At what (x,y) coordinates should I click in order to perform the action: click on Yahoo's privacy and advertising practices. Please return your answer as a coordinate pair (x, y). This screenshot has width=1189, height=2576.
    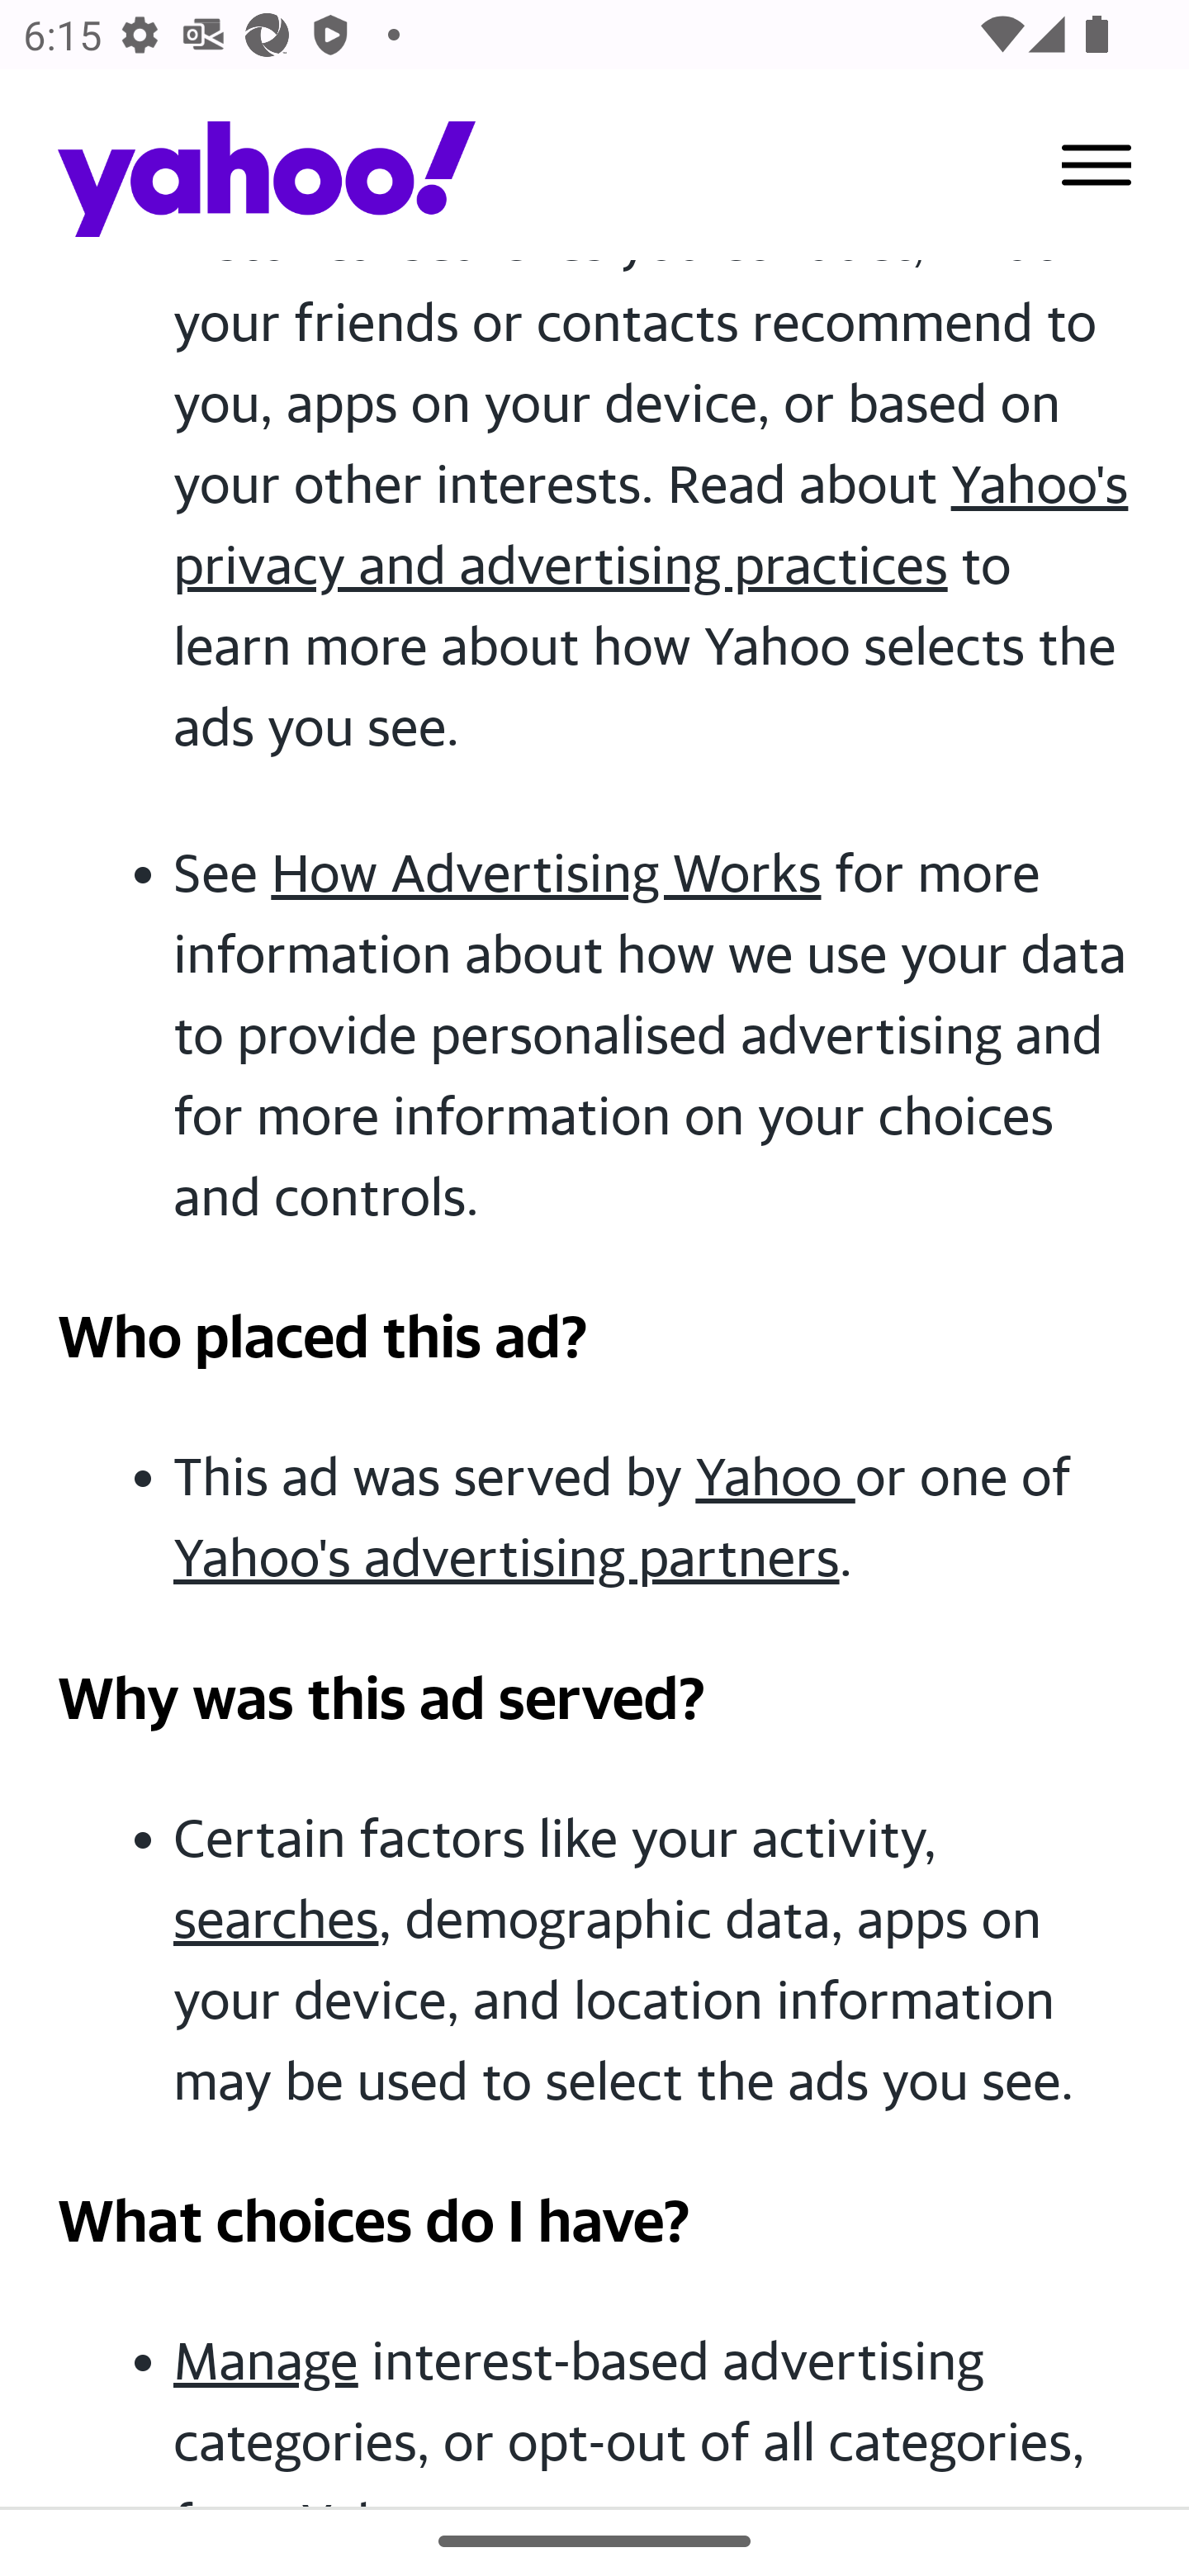
    Looking at the image, I should click on (651, 523).